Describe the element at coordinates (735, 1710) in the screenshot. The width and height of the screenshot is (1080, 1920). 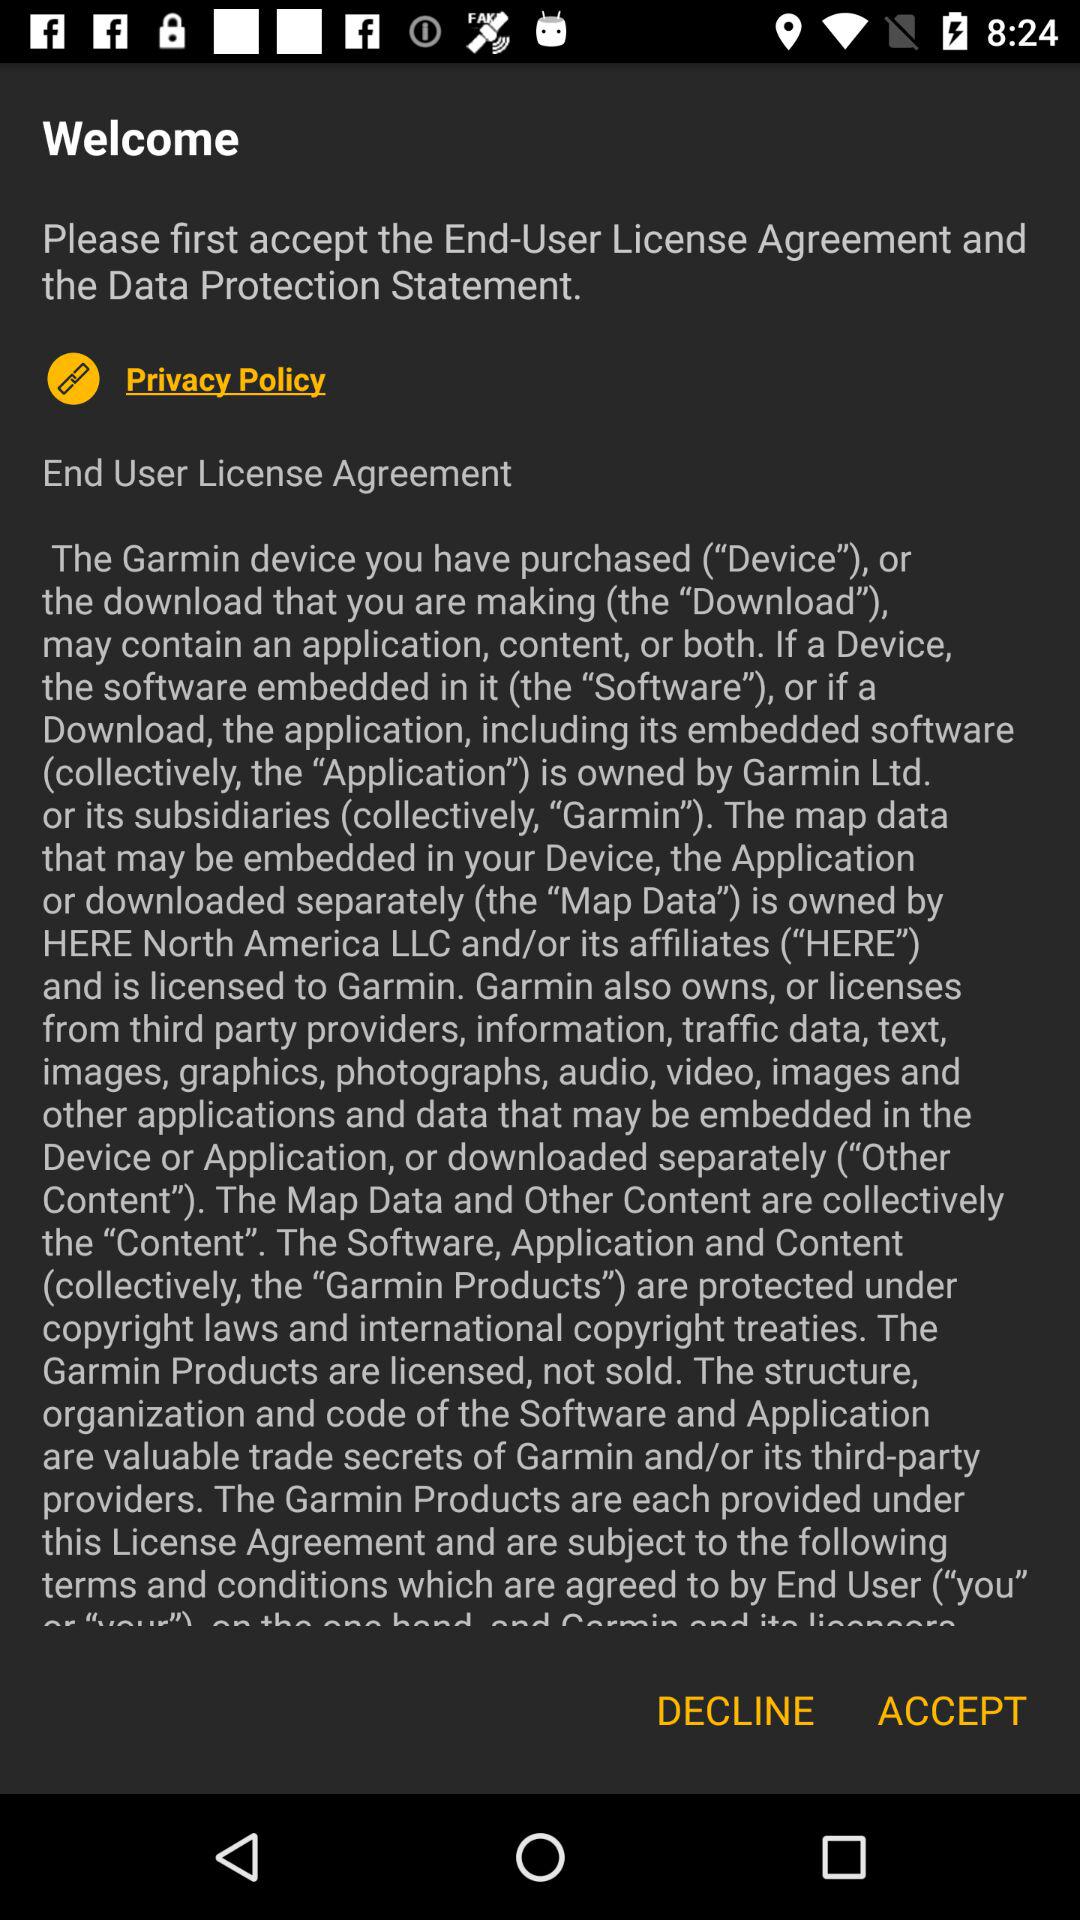
I see `turn on icon below the end user license item` at that location.